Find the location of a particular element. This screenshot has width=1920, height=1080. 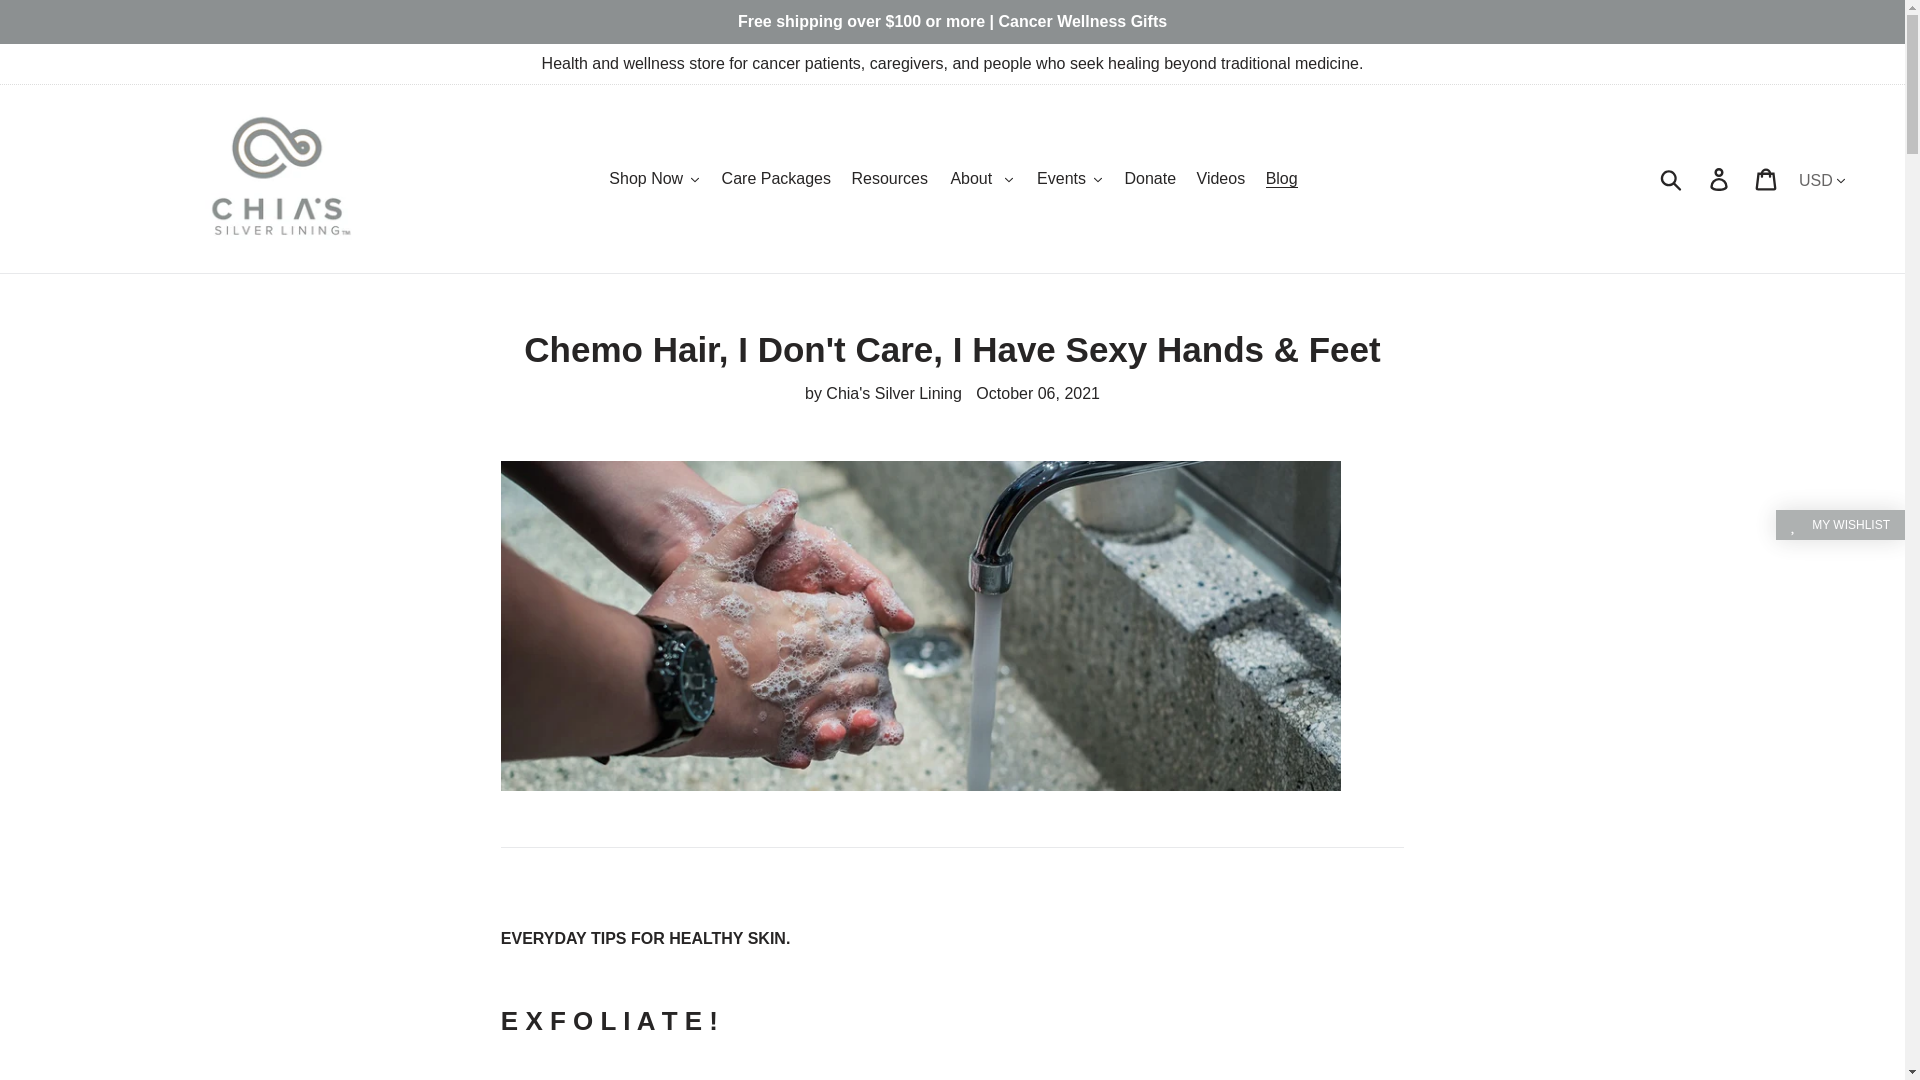

Donate is located at coordinates (1150, 179).